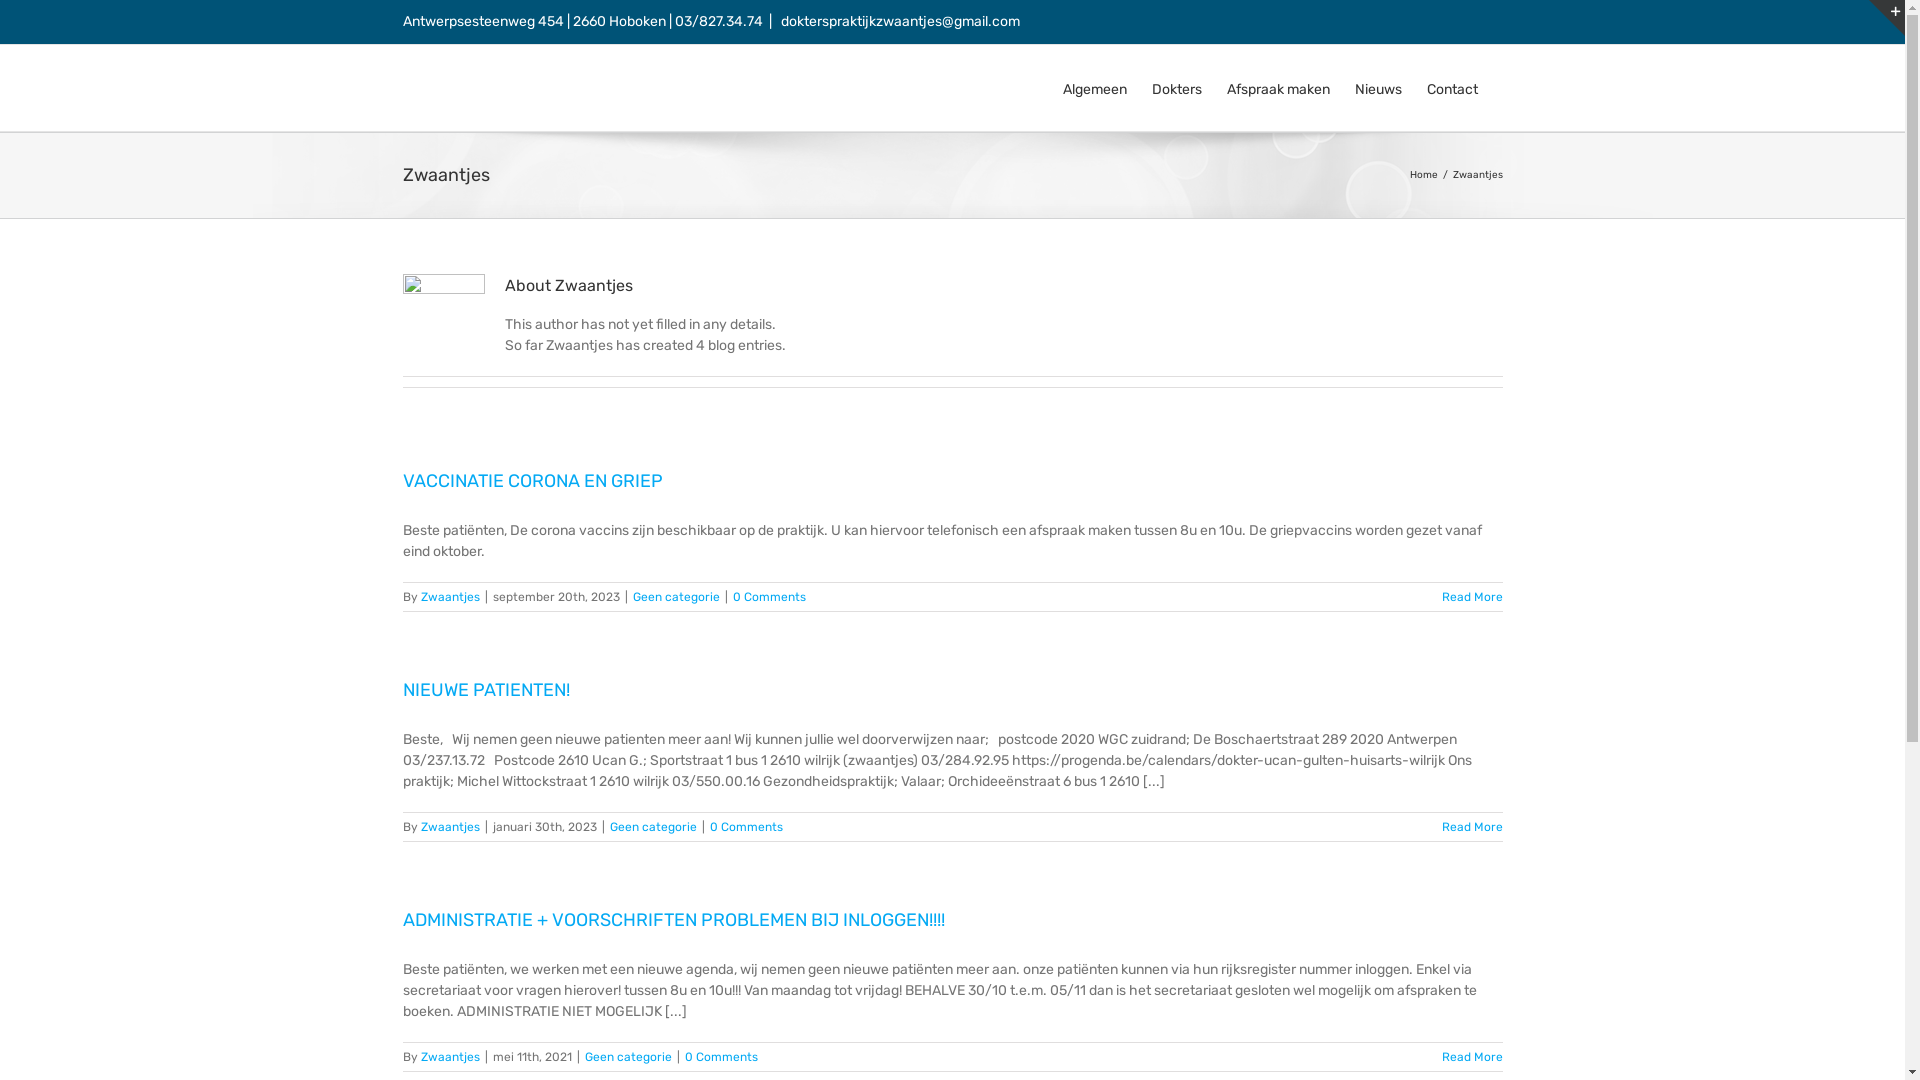 This screenshot has width=1920, height=1080. Describe the element at coordinates (486, 690) in the screenshot. I see `NIEUWE PATIENTEN!` at that location.